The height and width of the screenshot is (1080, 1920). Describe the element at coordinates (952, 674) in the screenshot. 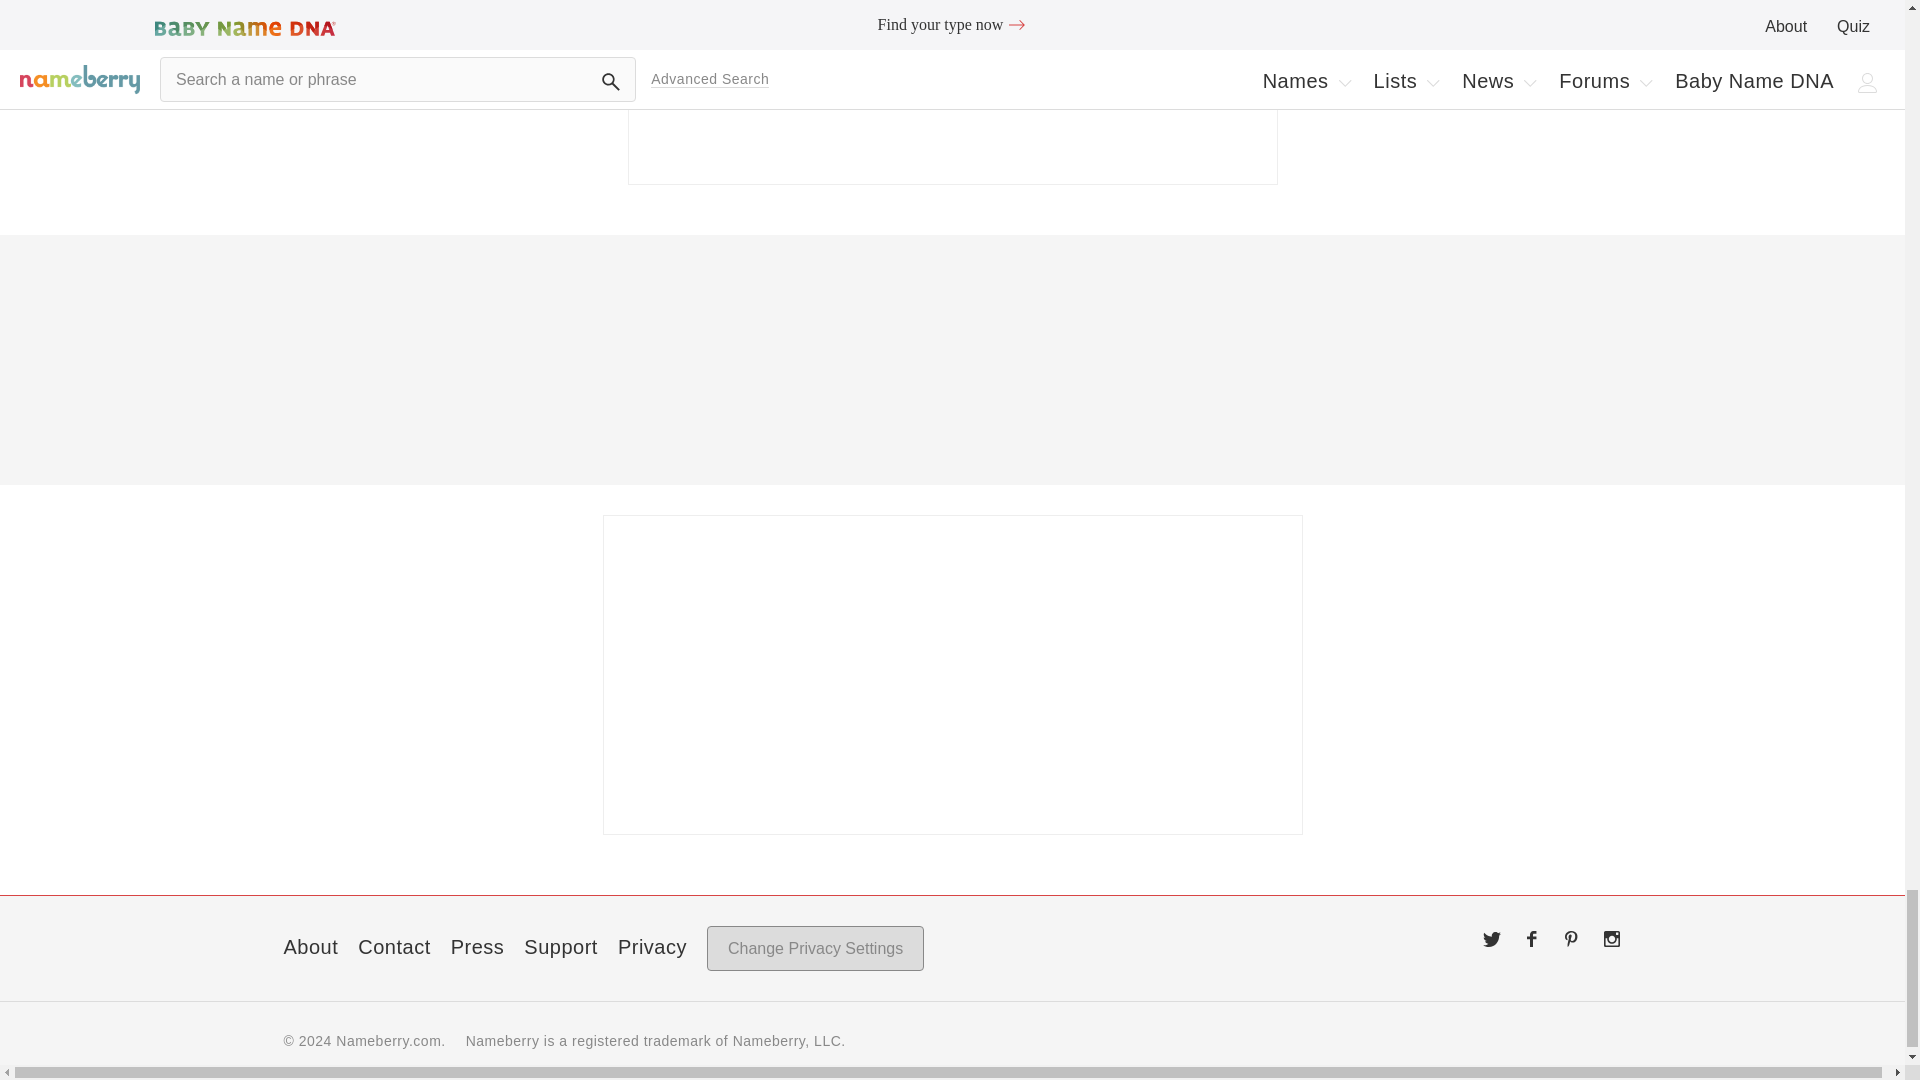

I see `Sign up for the Nameberry Newsletter` at that location.